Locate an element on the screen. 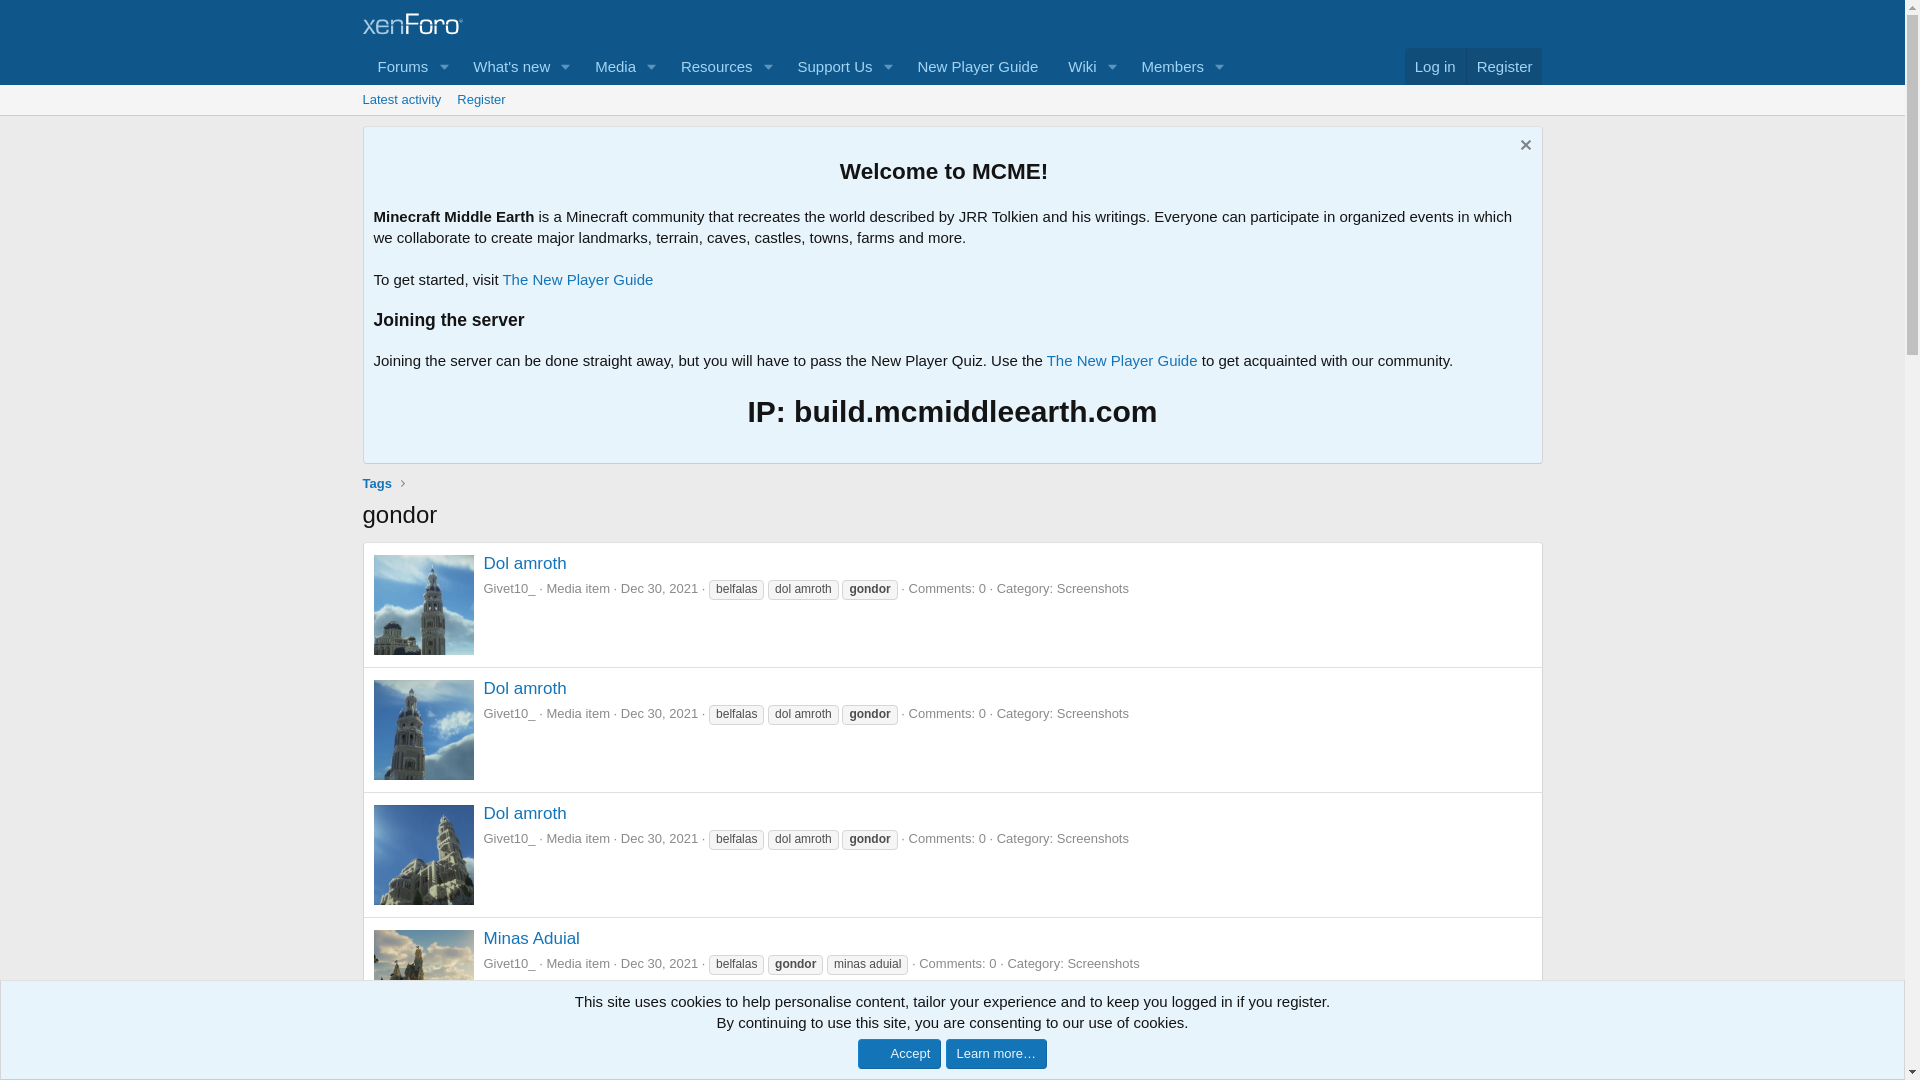  Media is located at coordinates (659, 838).